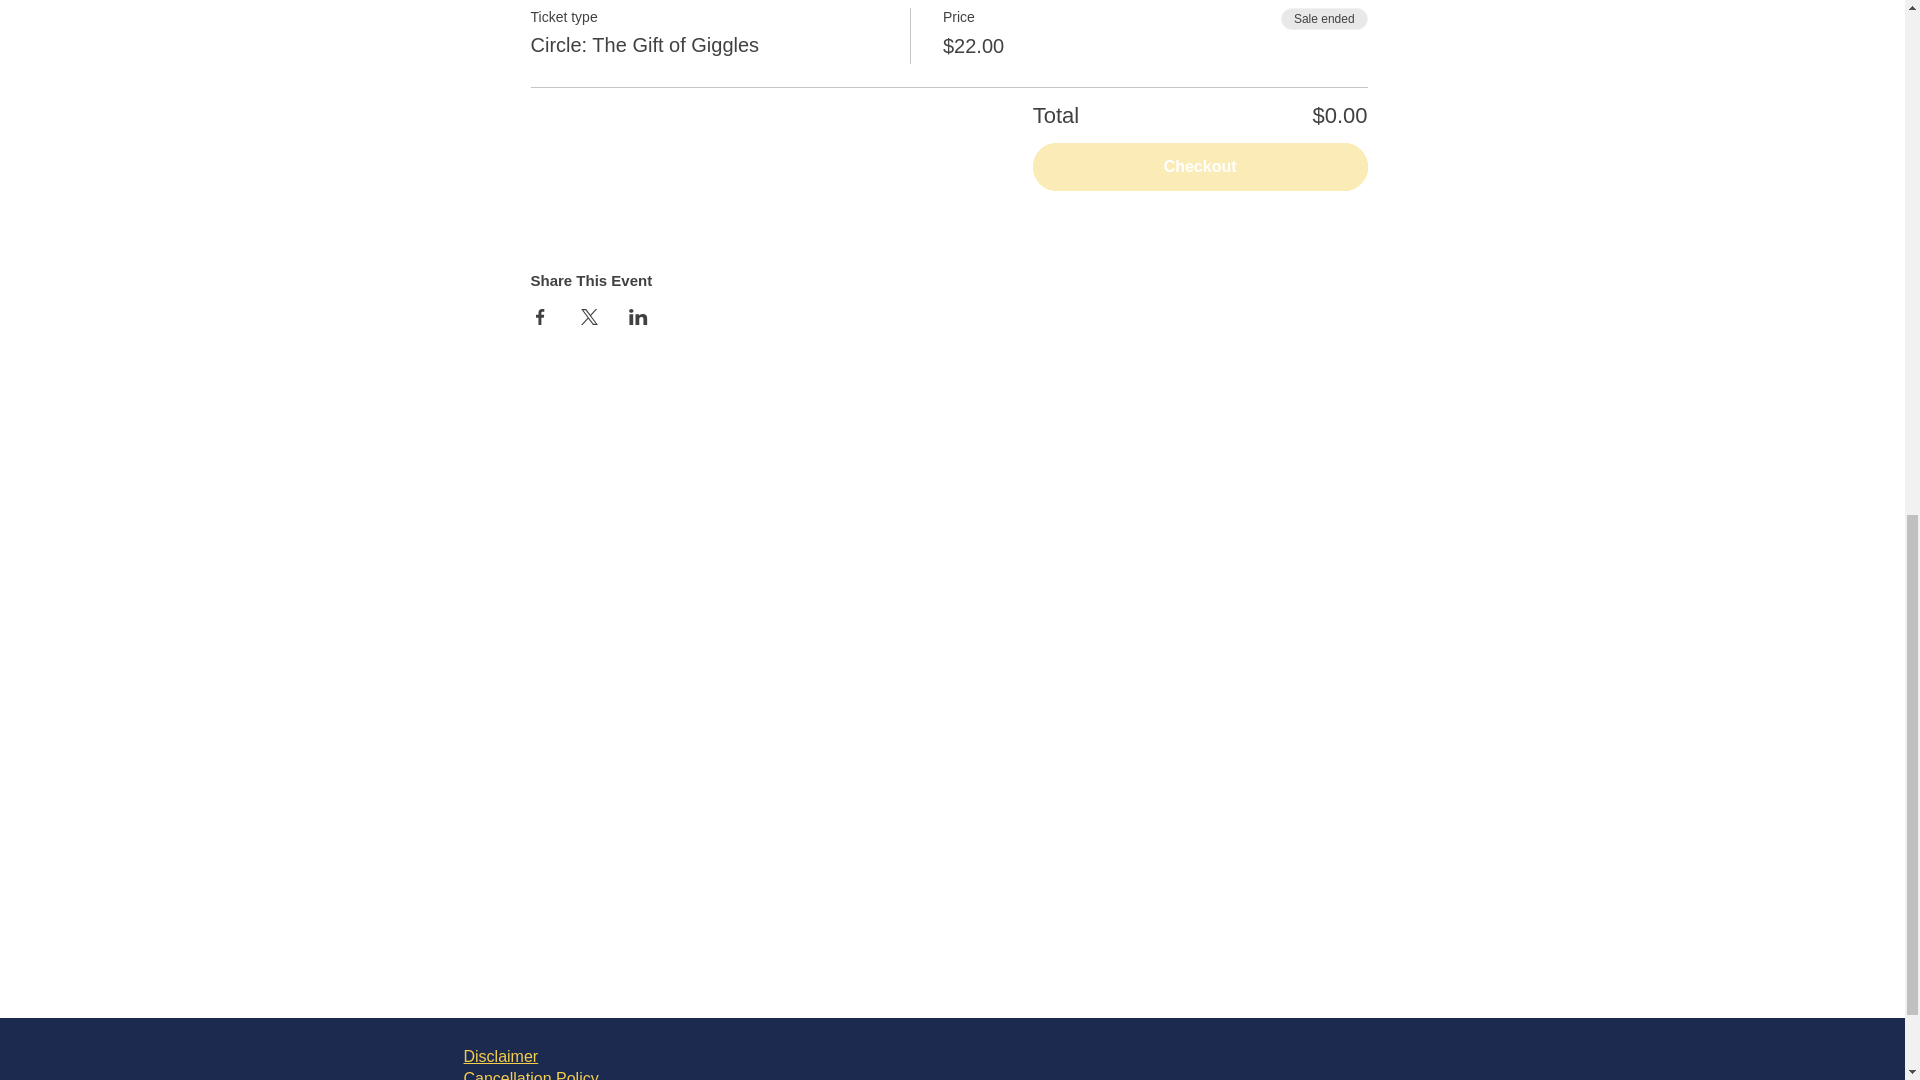 This screenshot has height=1080, width=1920. Describe the element at coordinates (532, 1075) in the screenshot. I see `Cancellation Policy` at that location.